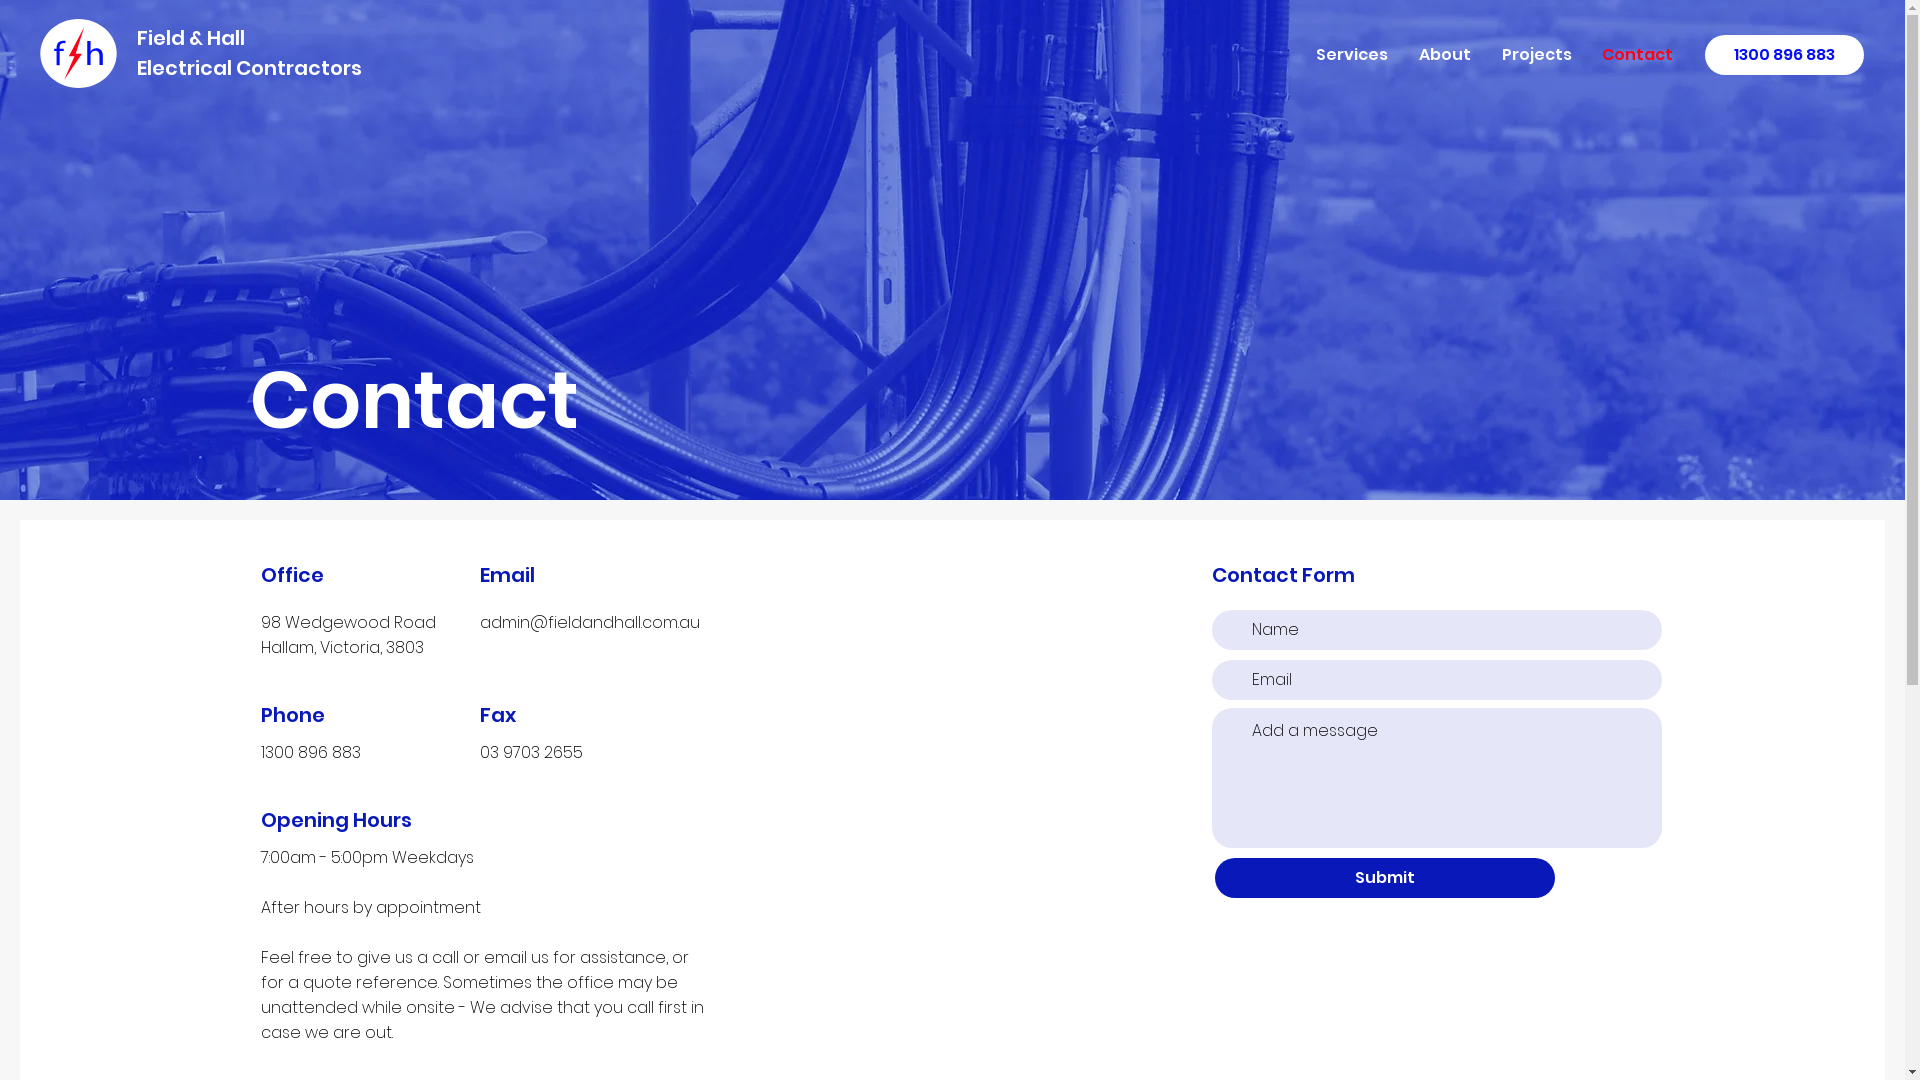 Image resolution: width=1920 pixels, height=1080 pixels. What do you see at coordinates (1385, 878) in the screenshot?
I see `Submit` at bounding box center [1385, 878].